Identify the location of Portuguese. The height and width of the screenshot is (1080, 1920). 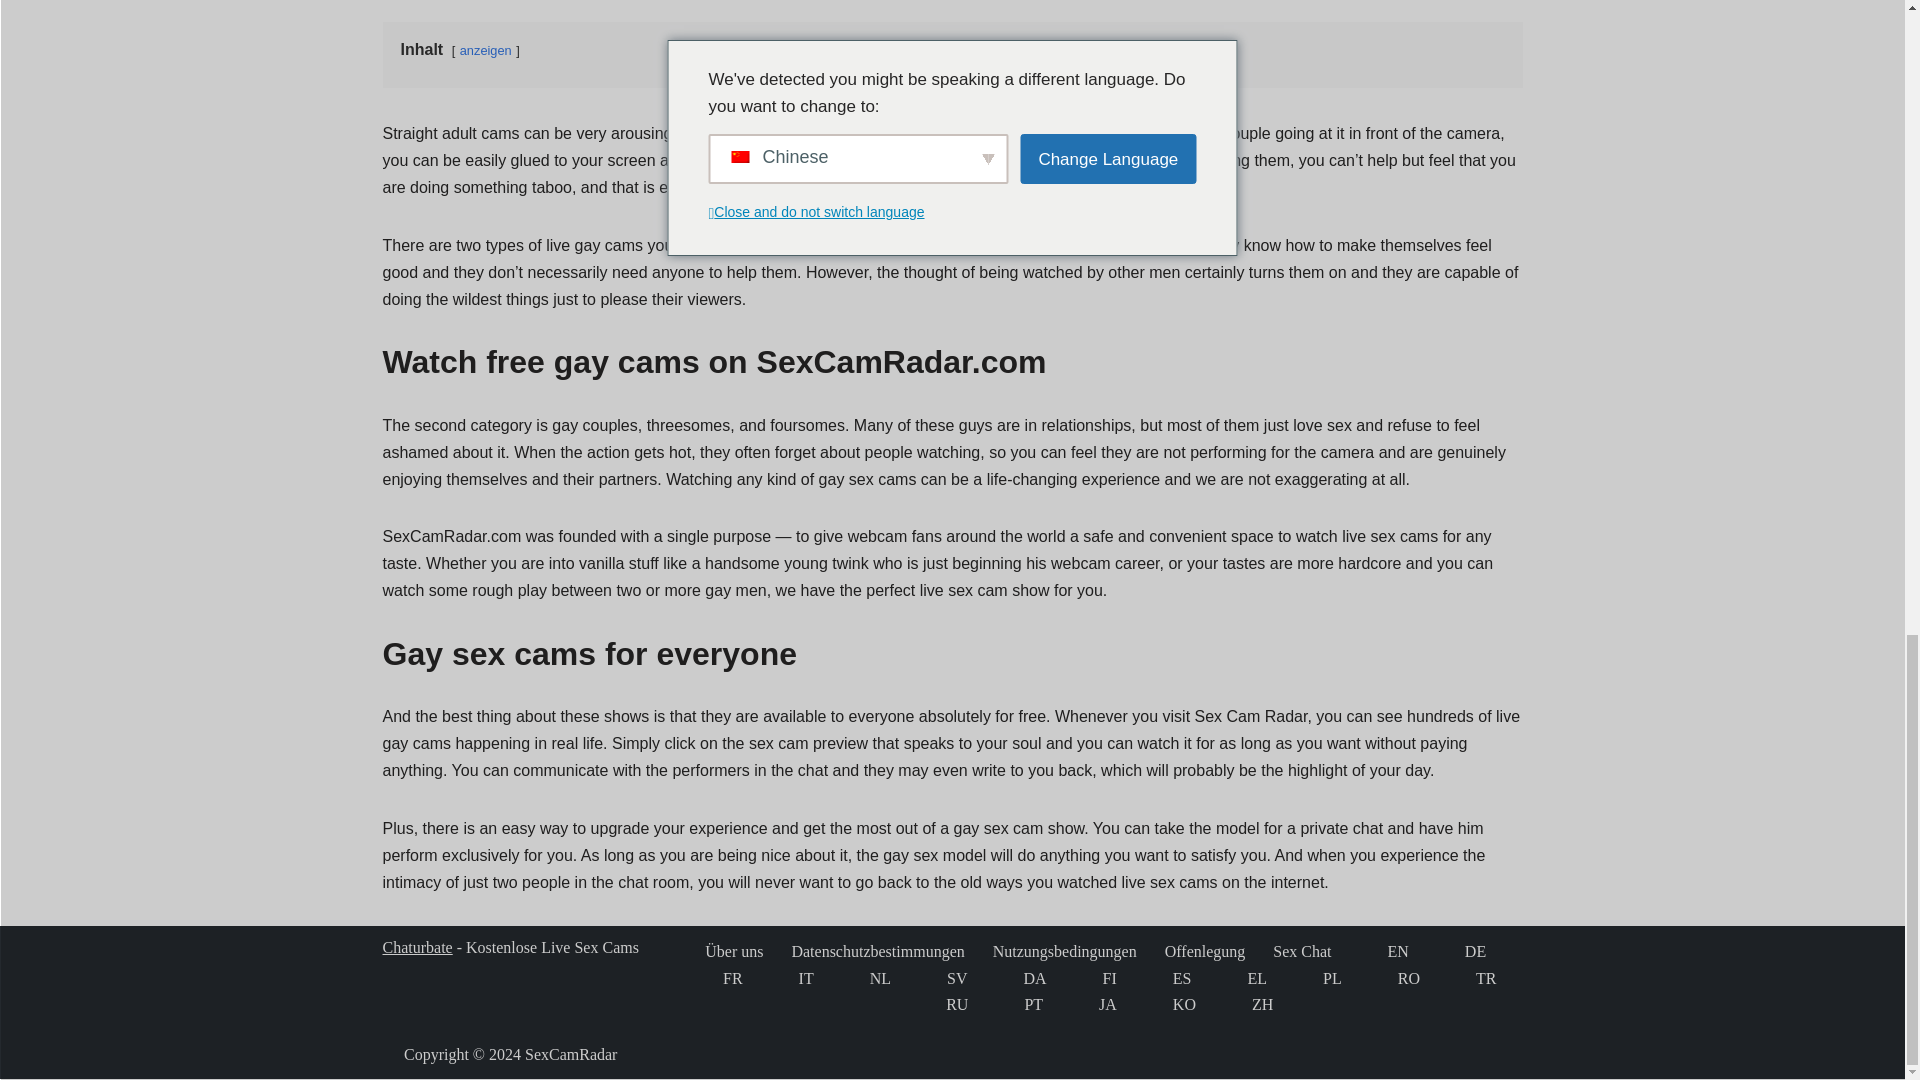
(1010, 1004).